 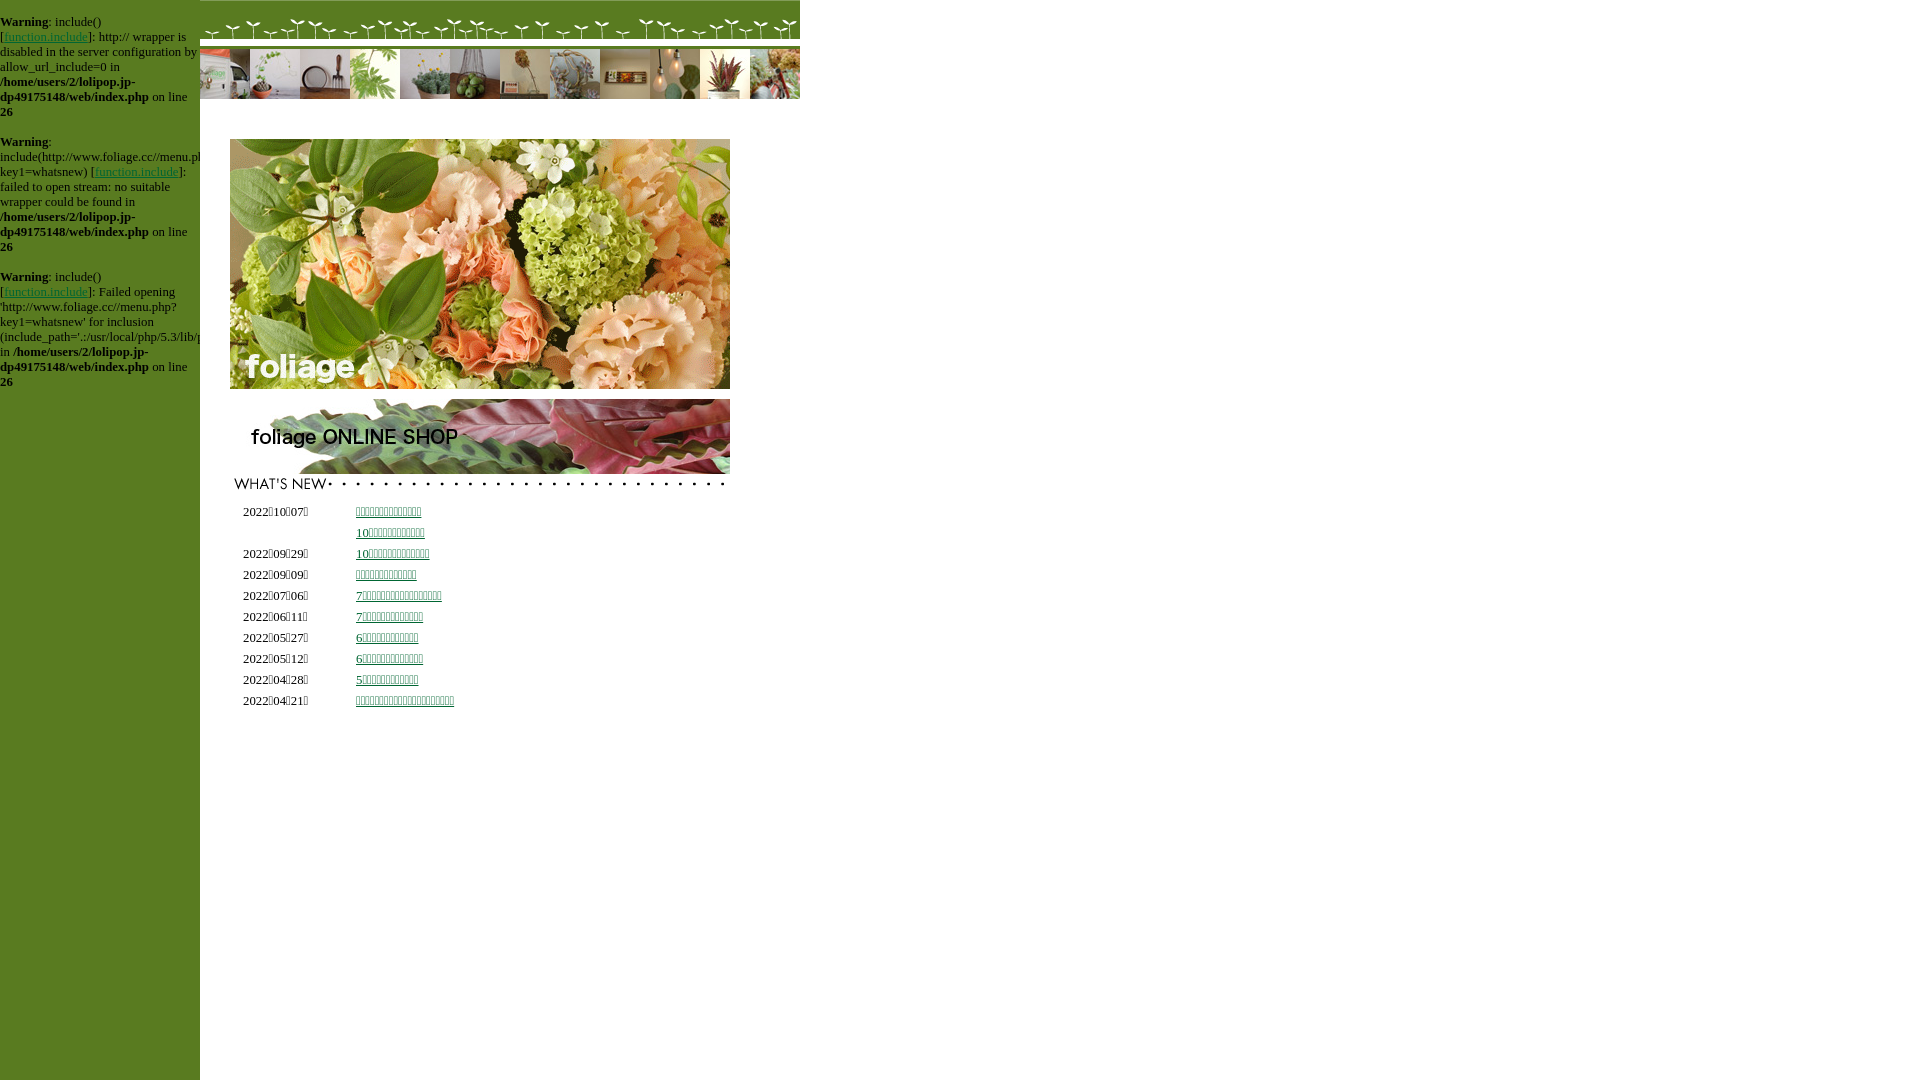 I want to click on function.include, so click(x=46, y=37).